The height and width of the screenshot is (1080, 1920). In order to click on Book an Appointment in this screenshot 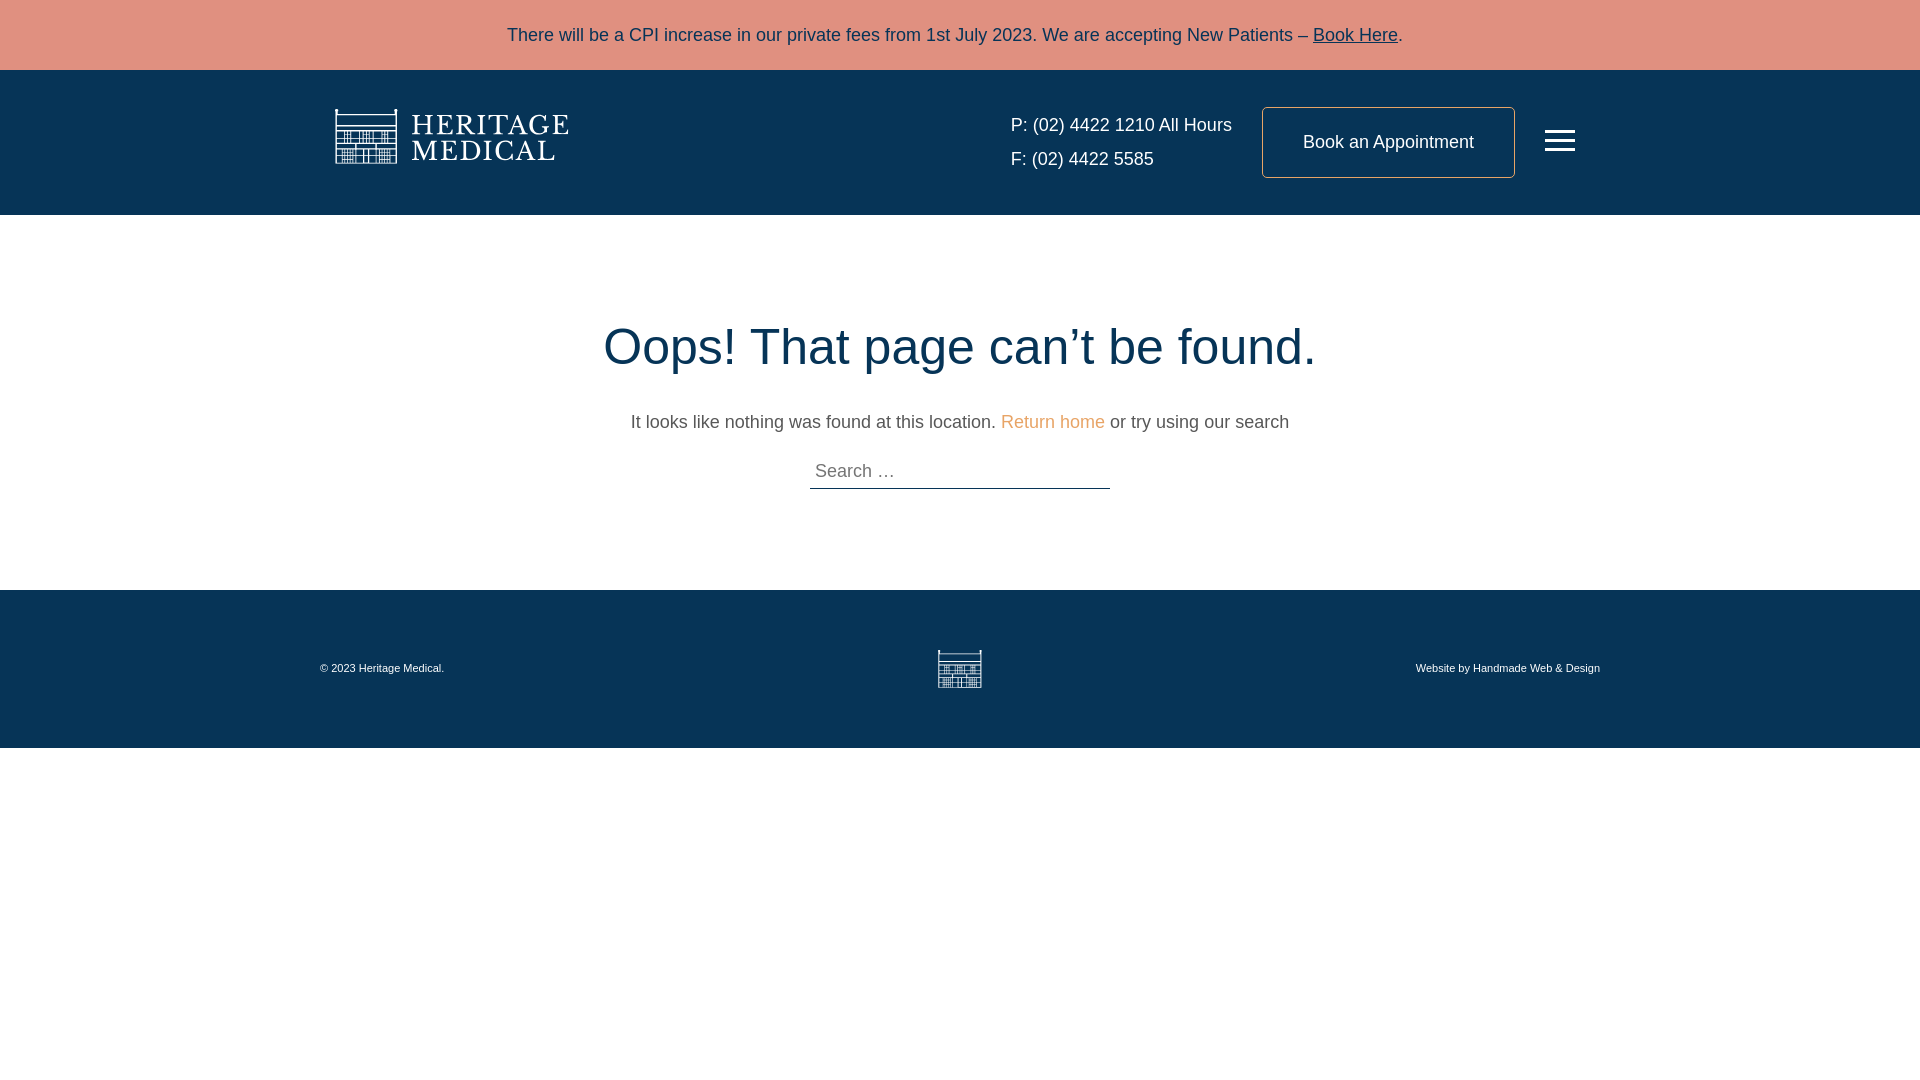, I will do `click(1388, 142)`.